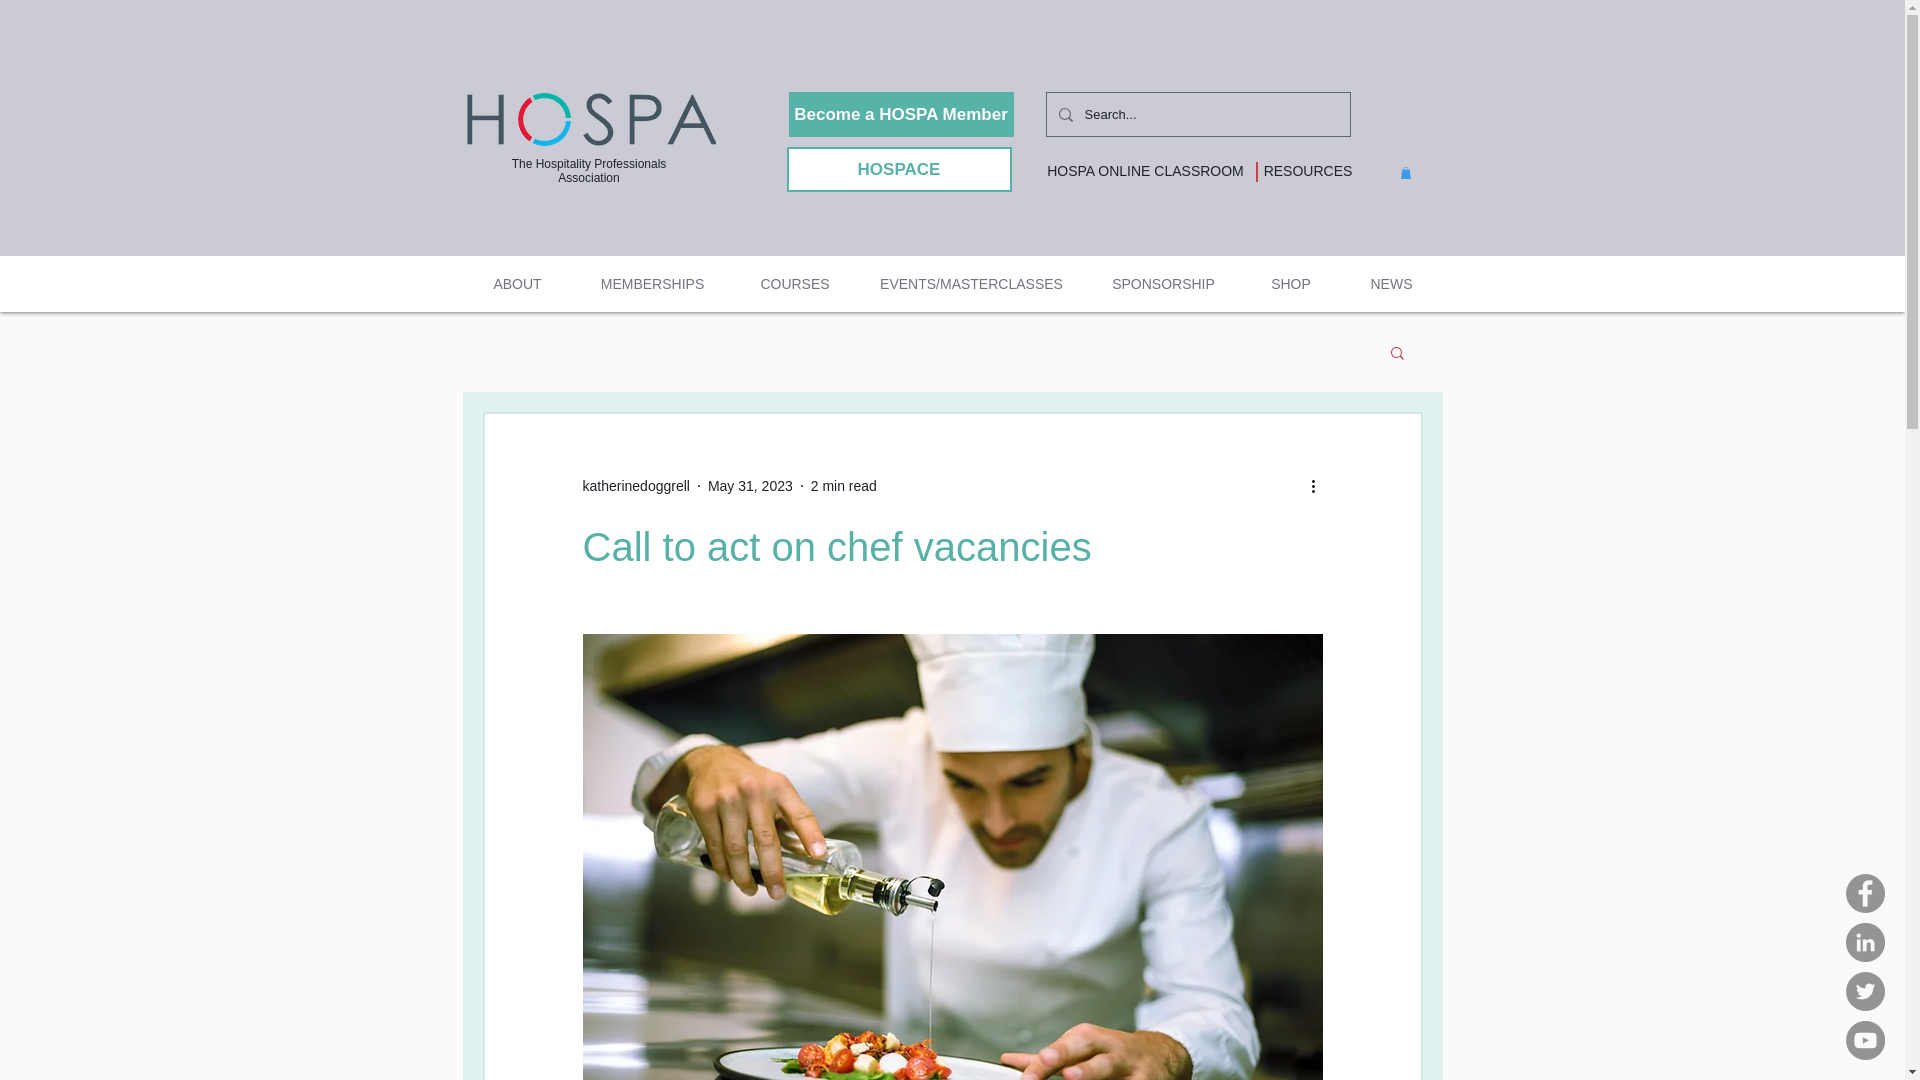 The height and width of the screenshot is (1080, 1920). I want to click on katherinedoggrell, so click(635, 486).